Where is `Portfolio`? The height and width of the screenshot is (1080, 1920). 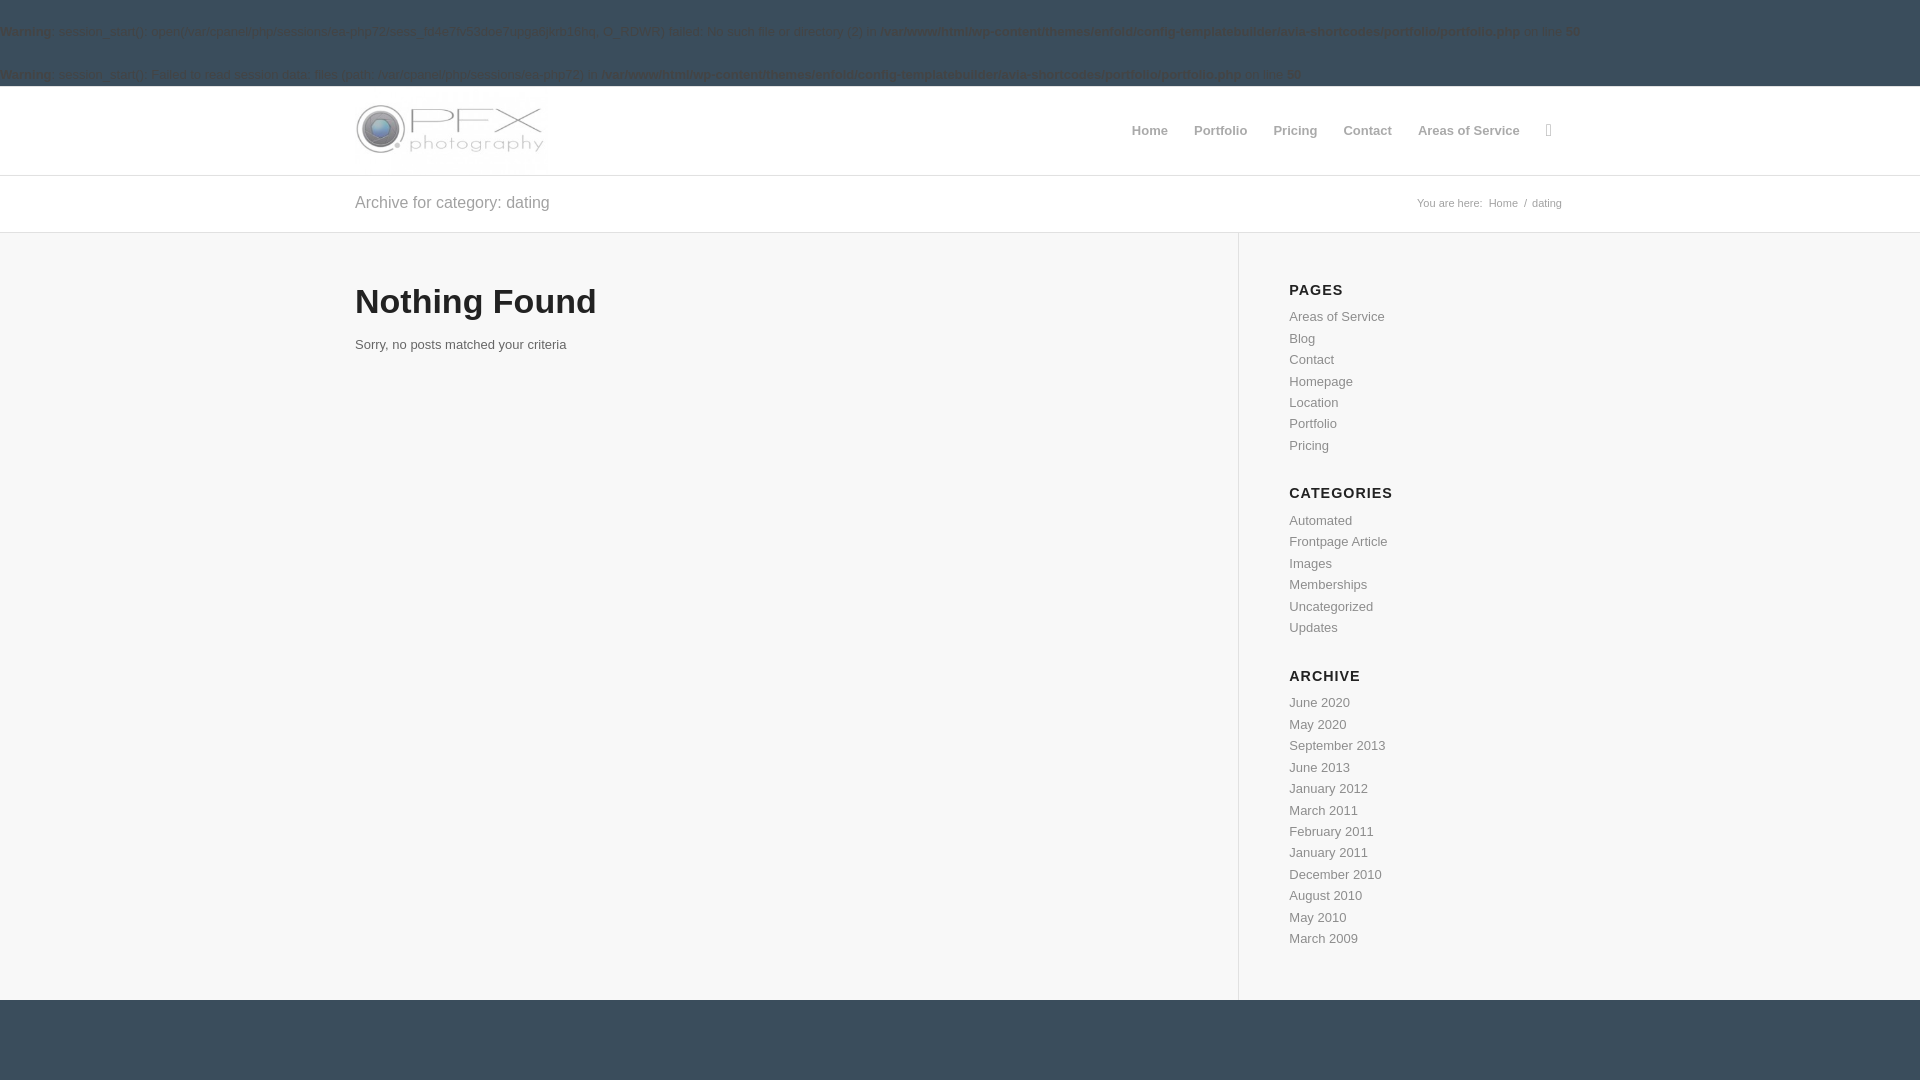
Portfolio is located at coordinates (1220, 130).